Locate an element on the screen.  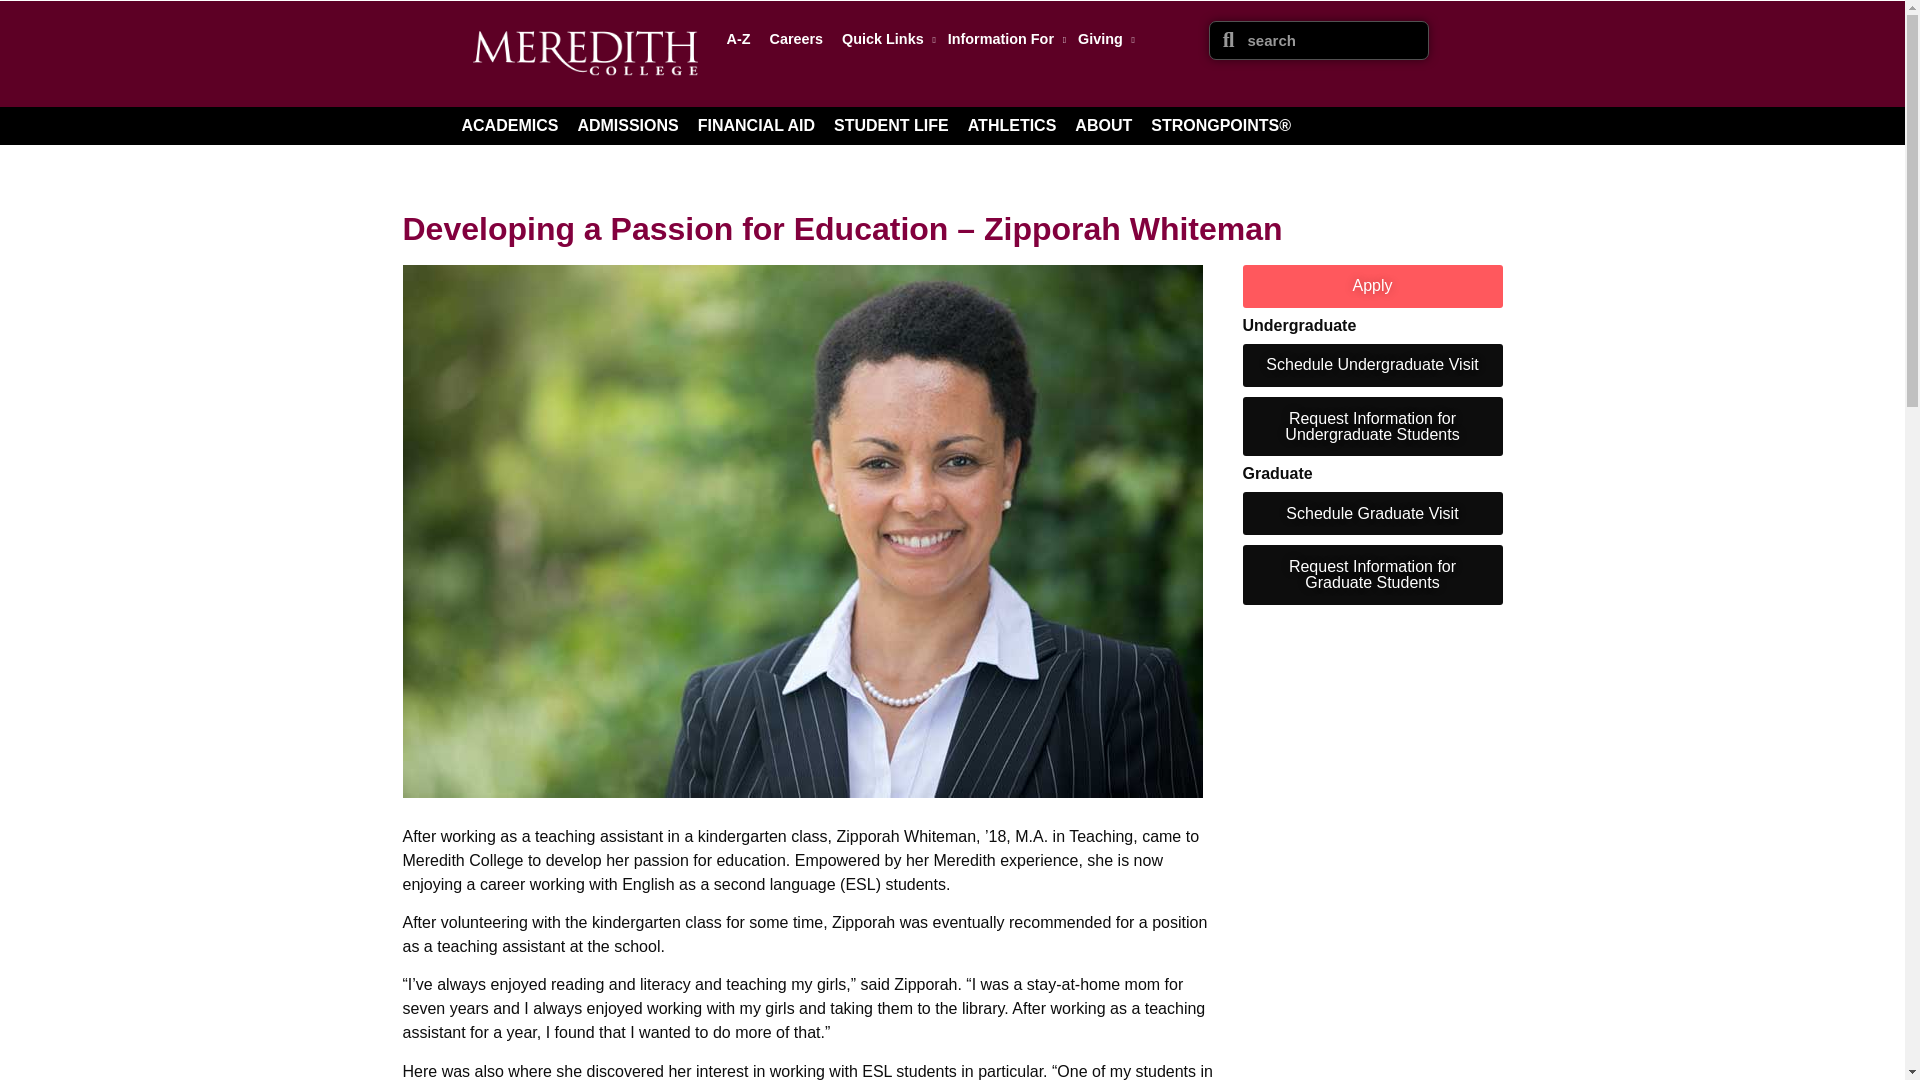
Careers is located at coordinates (796, 38).